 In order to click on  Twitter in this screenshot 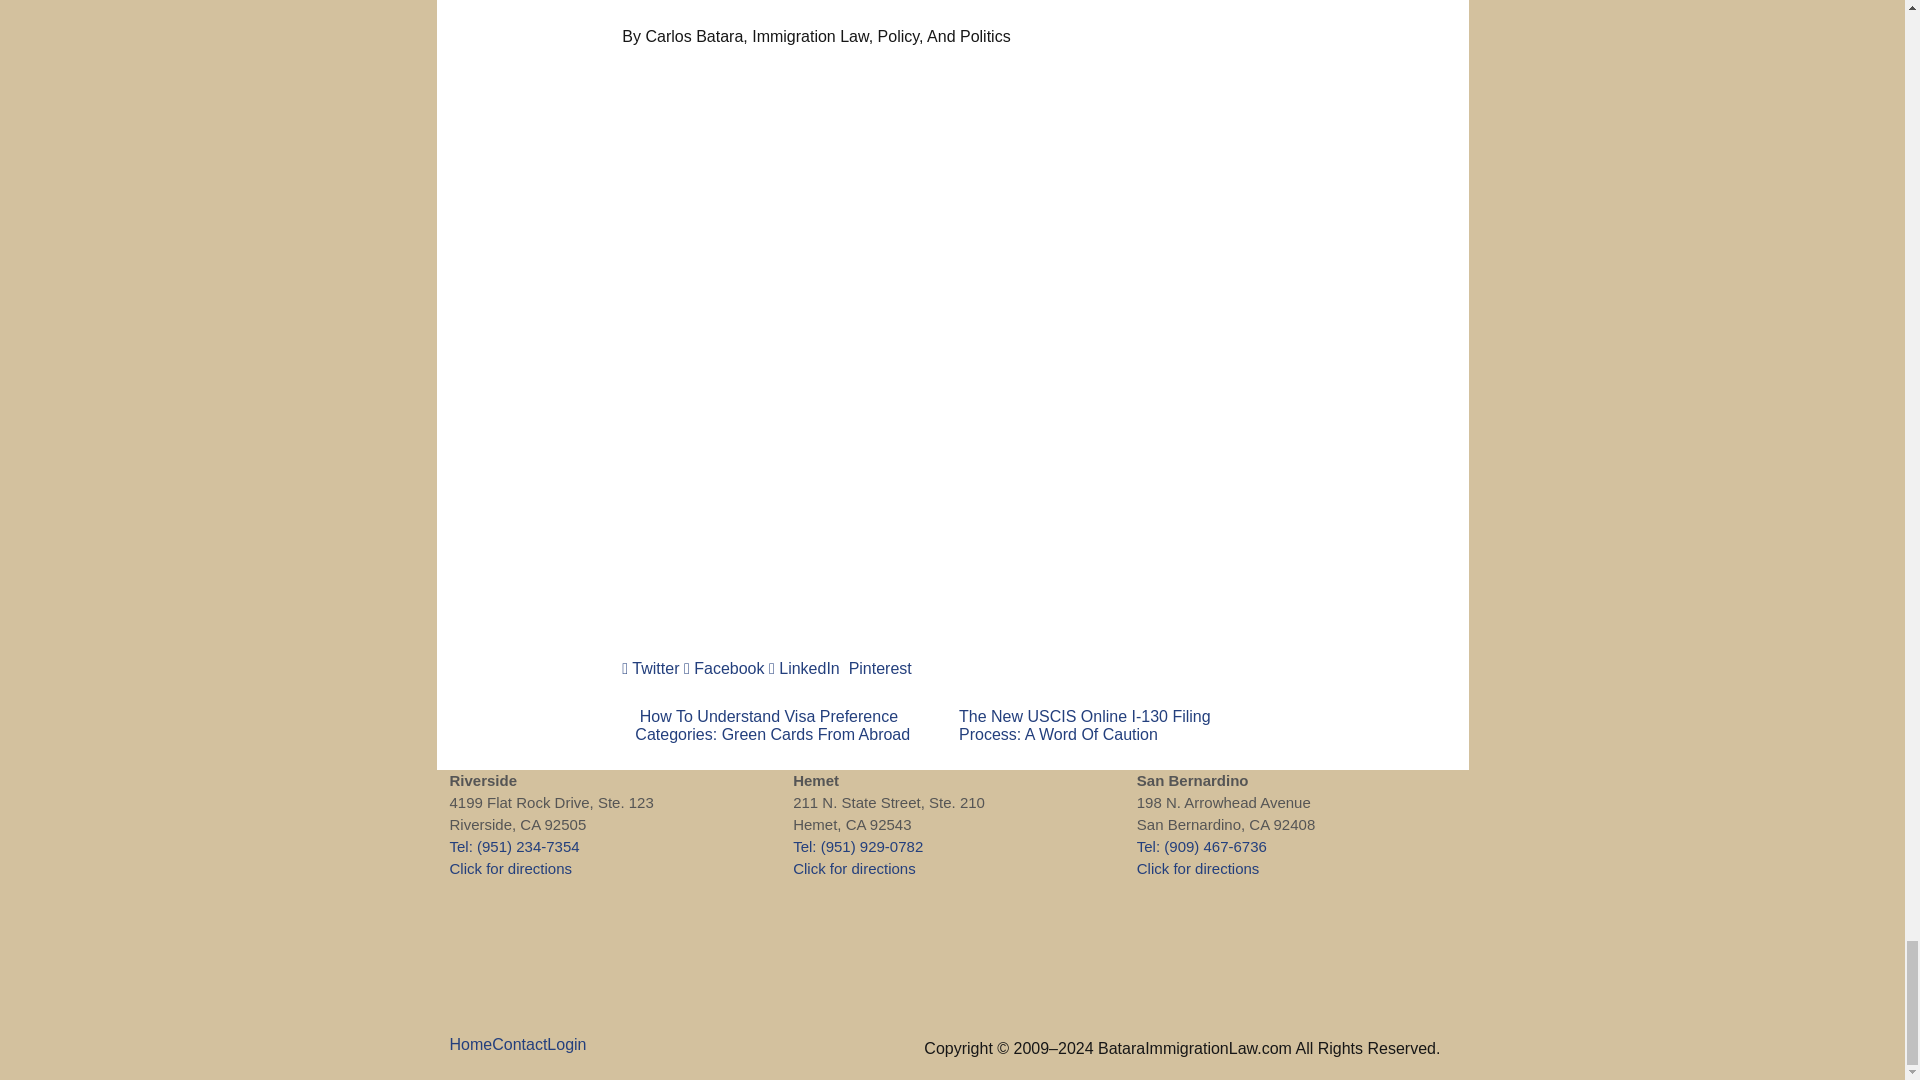, I will do `click(650, 668)`.